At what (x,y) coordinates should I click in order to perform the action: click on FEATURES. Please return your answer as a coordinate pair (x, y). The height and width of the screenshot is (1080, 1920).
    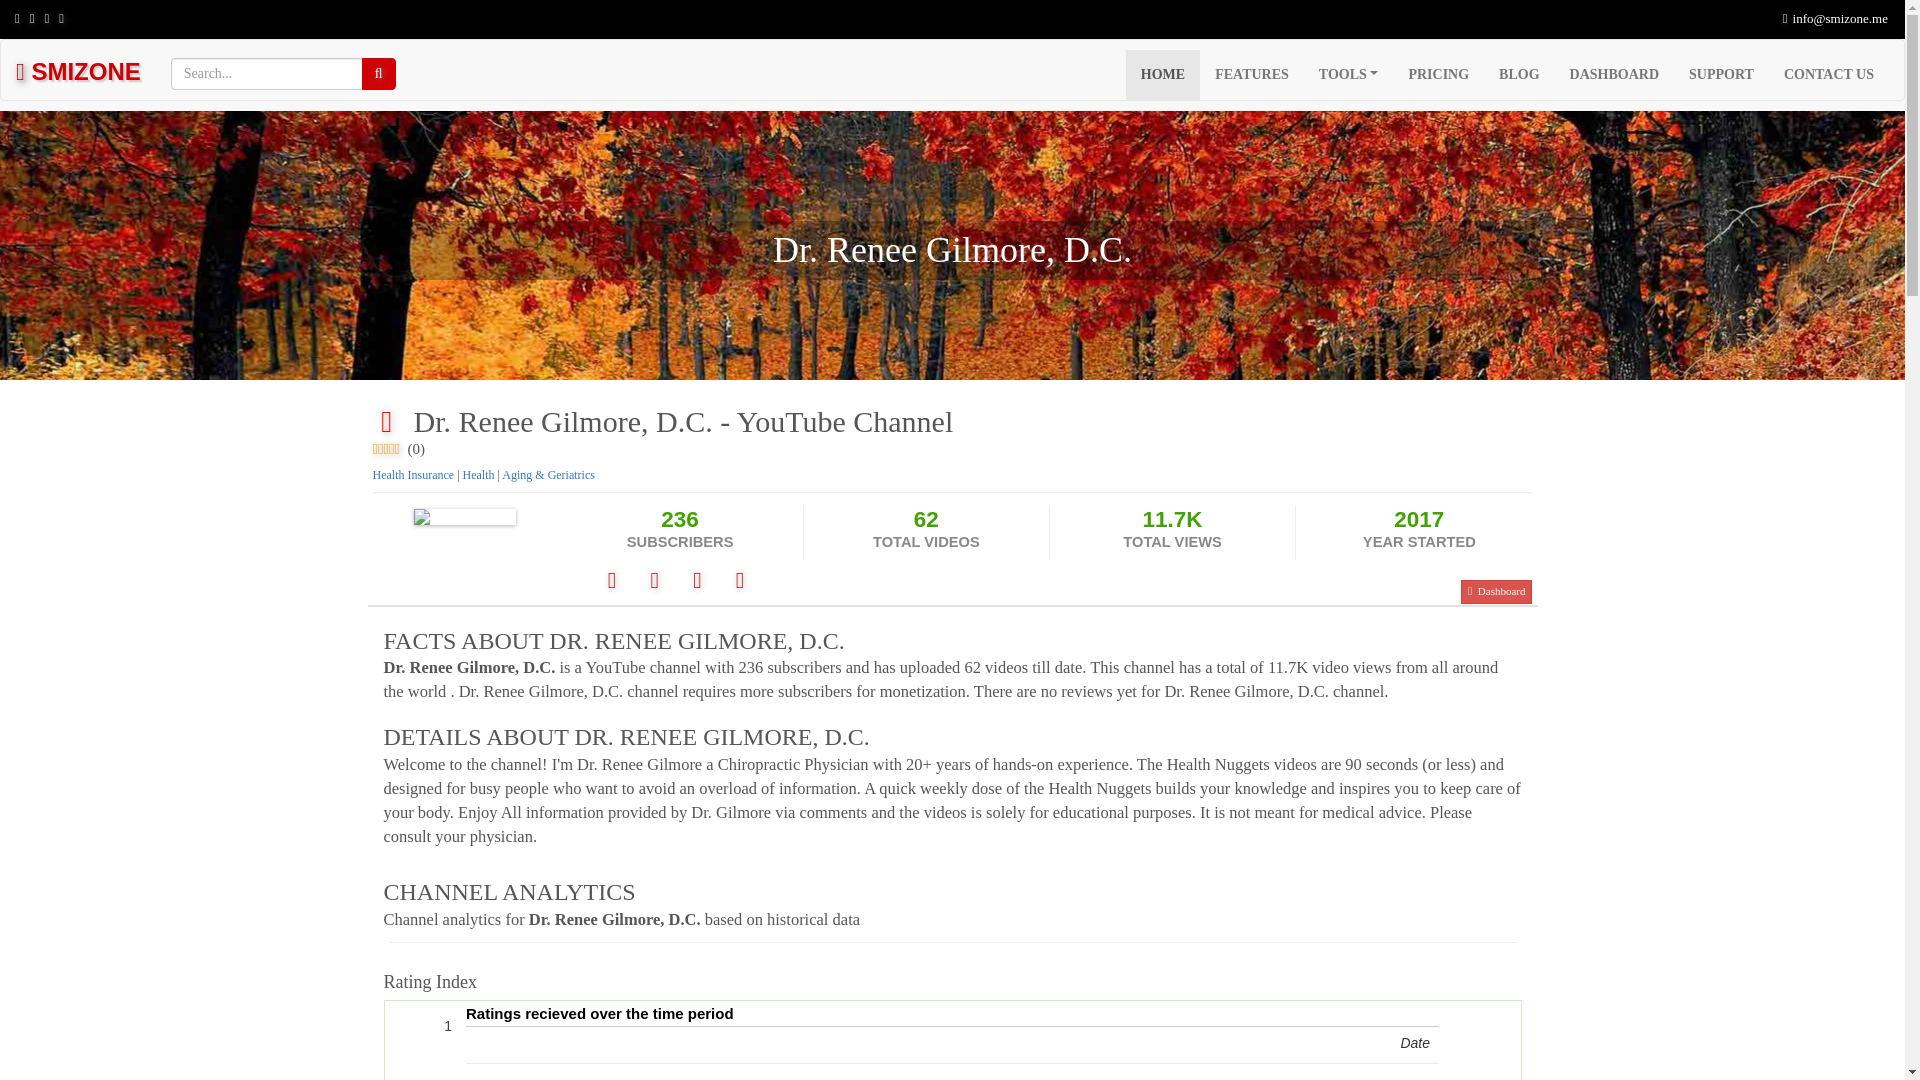
    Looking at the image, I should click on (1252, 74).